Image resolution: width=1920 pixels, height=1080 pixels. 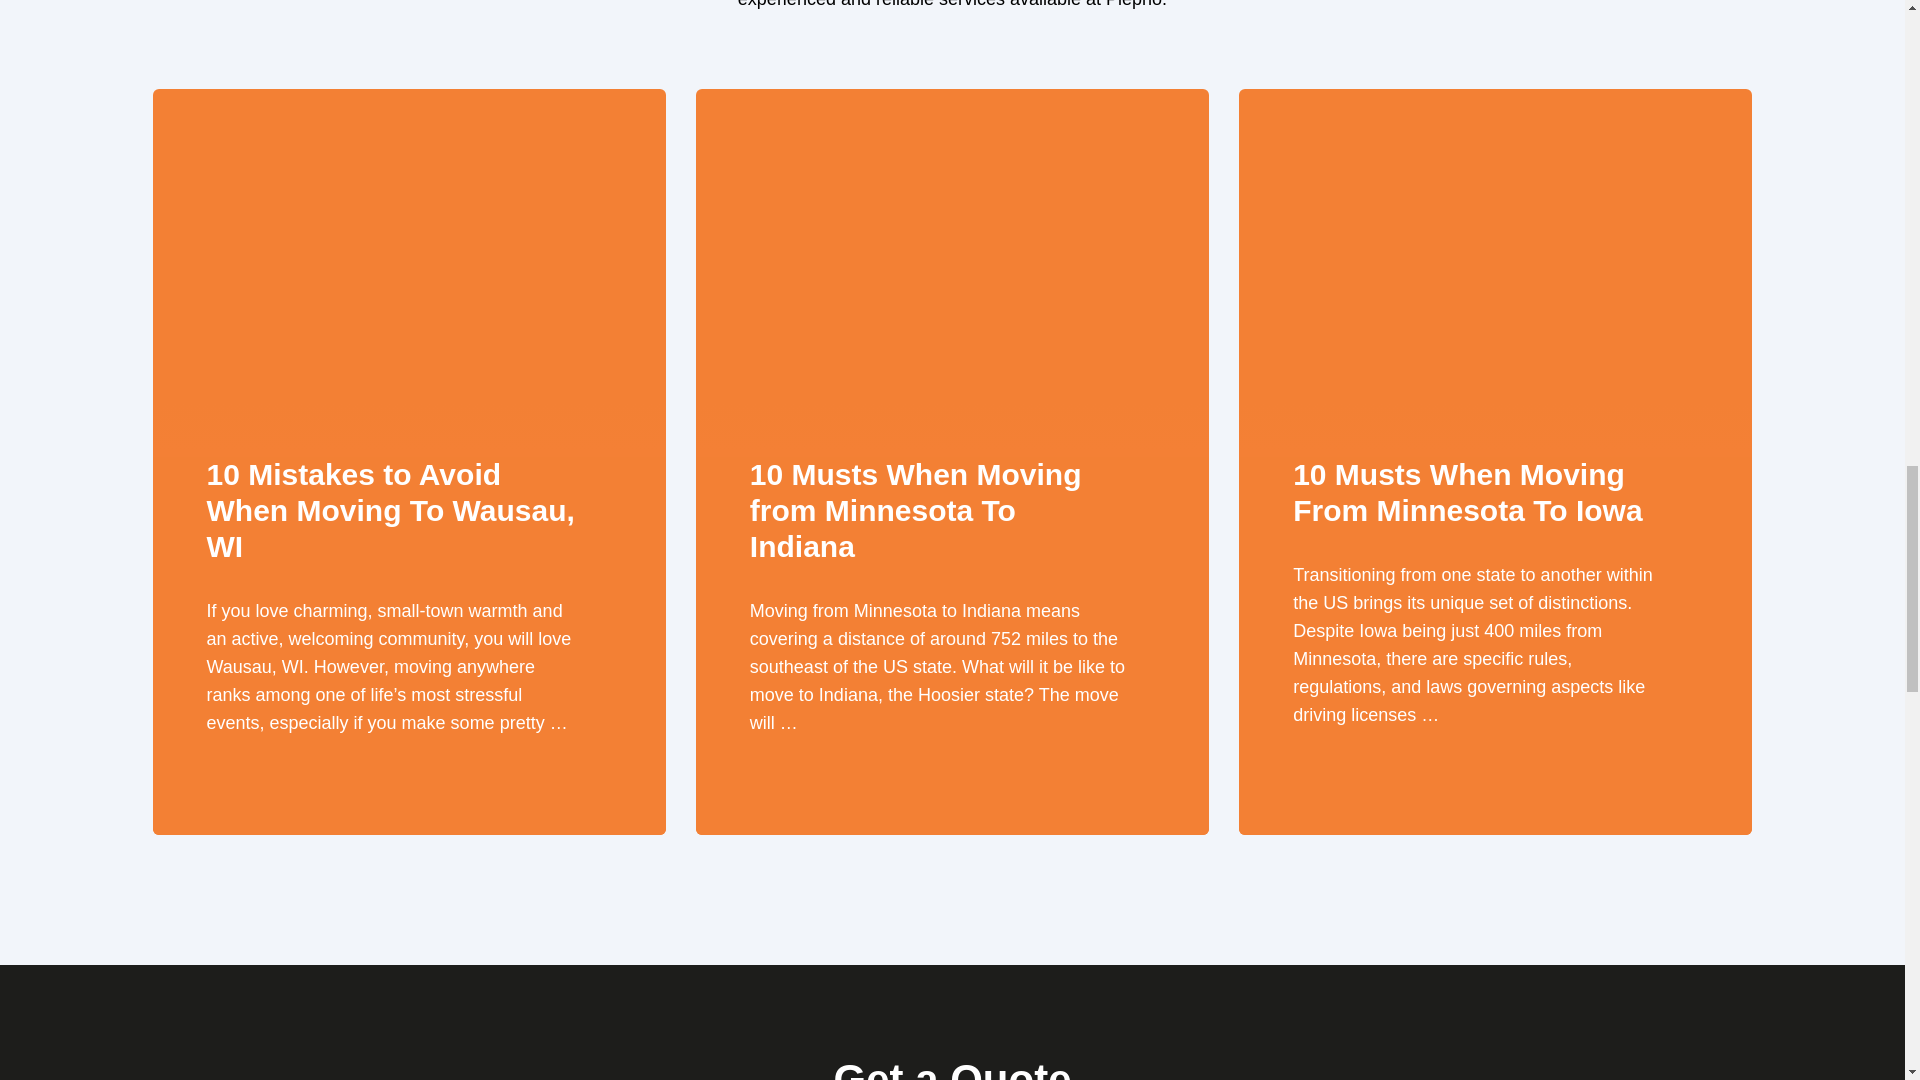 I want to click on 10 Musts When Moving From Minnesota To Iowa, so click(x=1494, y=288).